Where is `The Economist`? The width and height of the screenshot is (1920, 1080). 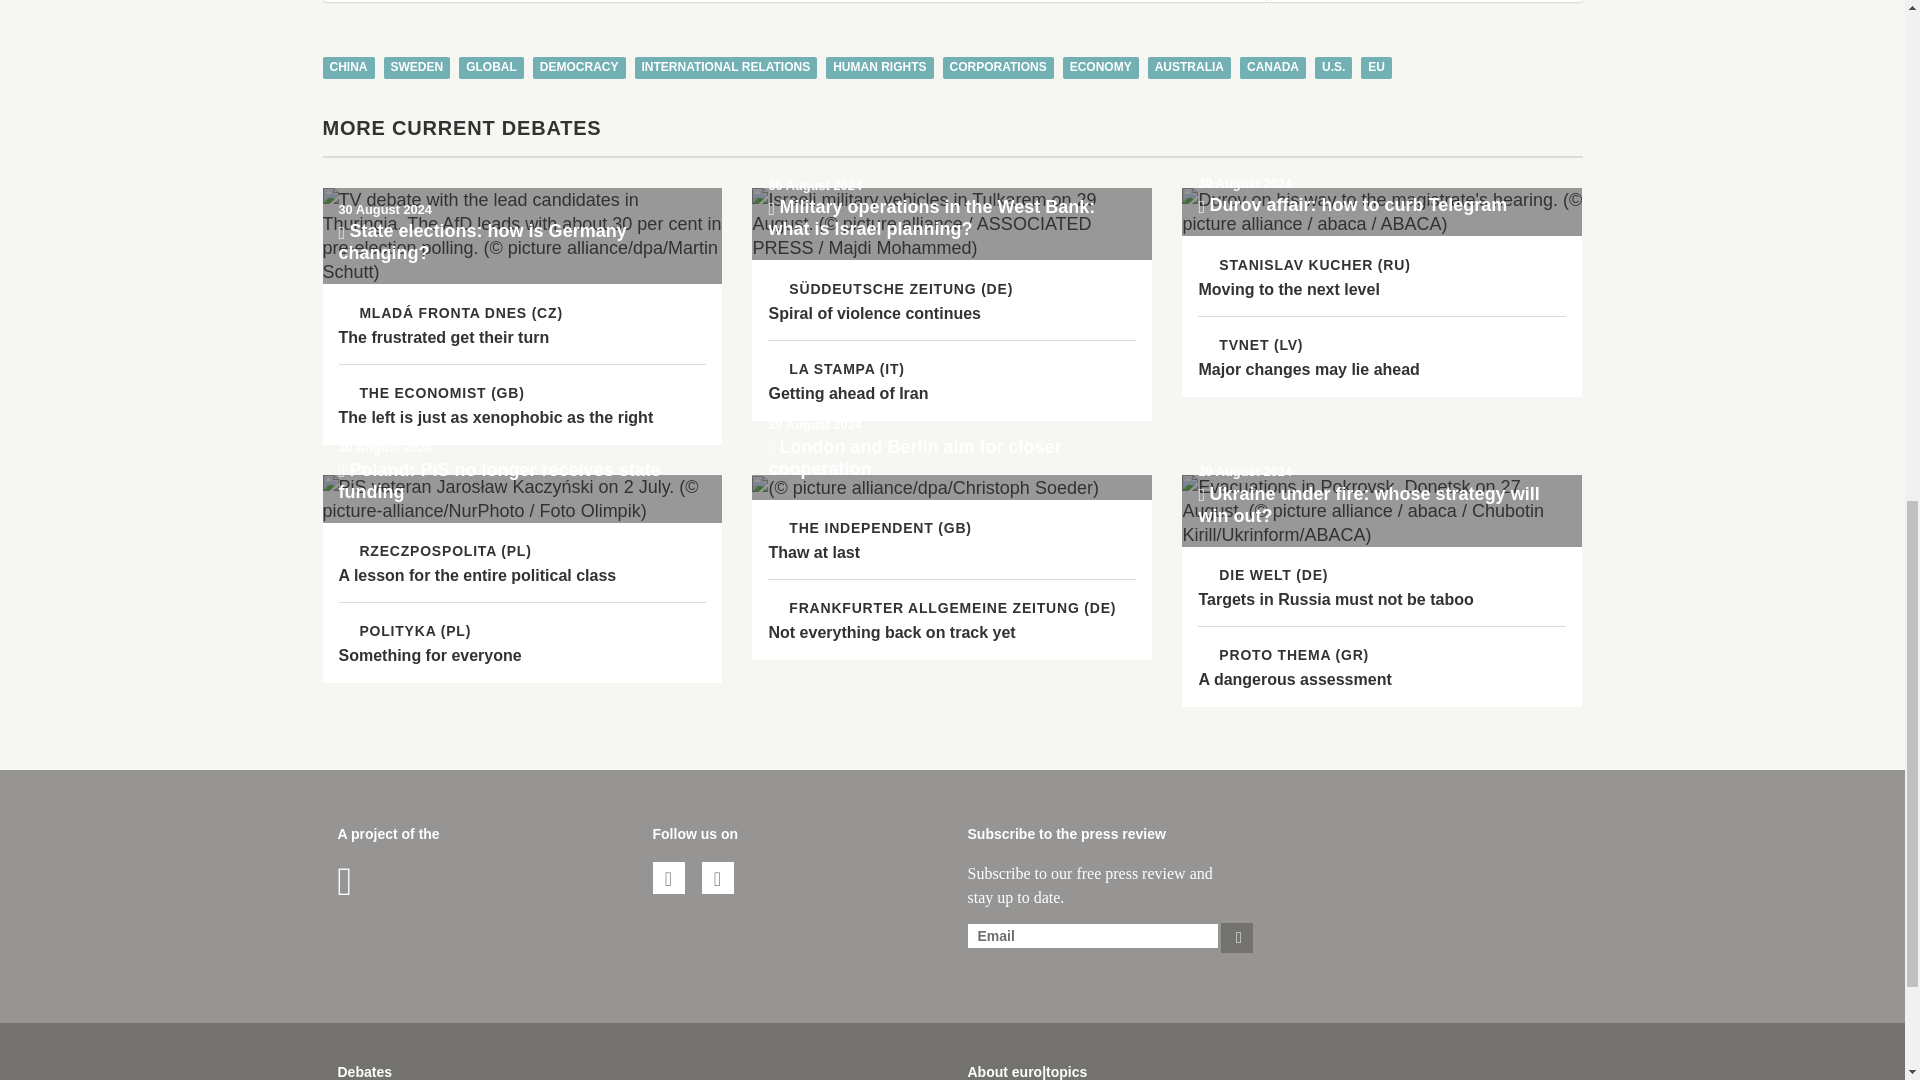 The Economist is located at coordinates (430, 392).